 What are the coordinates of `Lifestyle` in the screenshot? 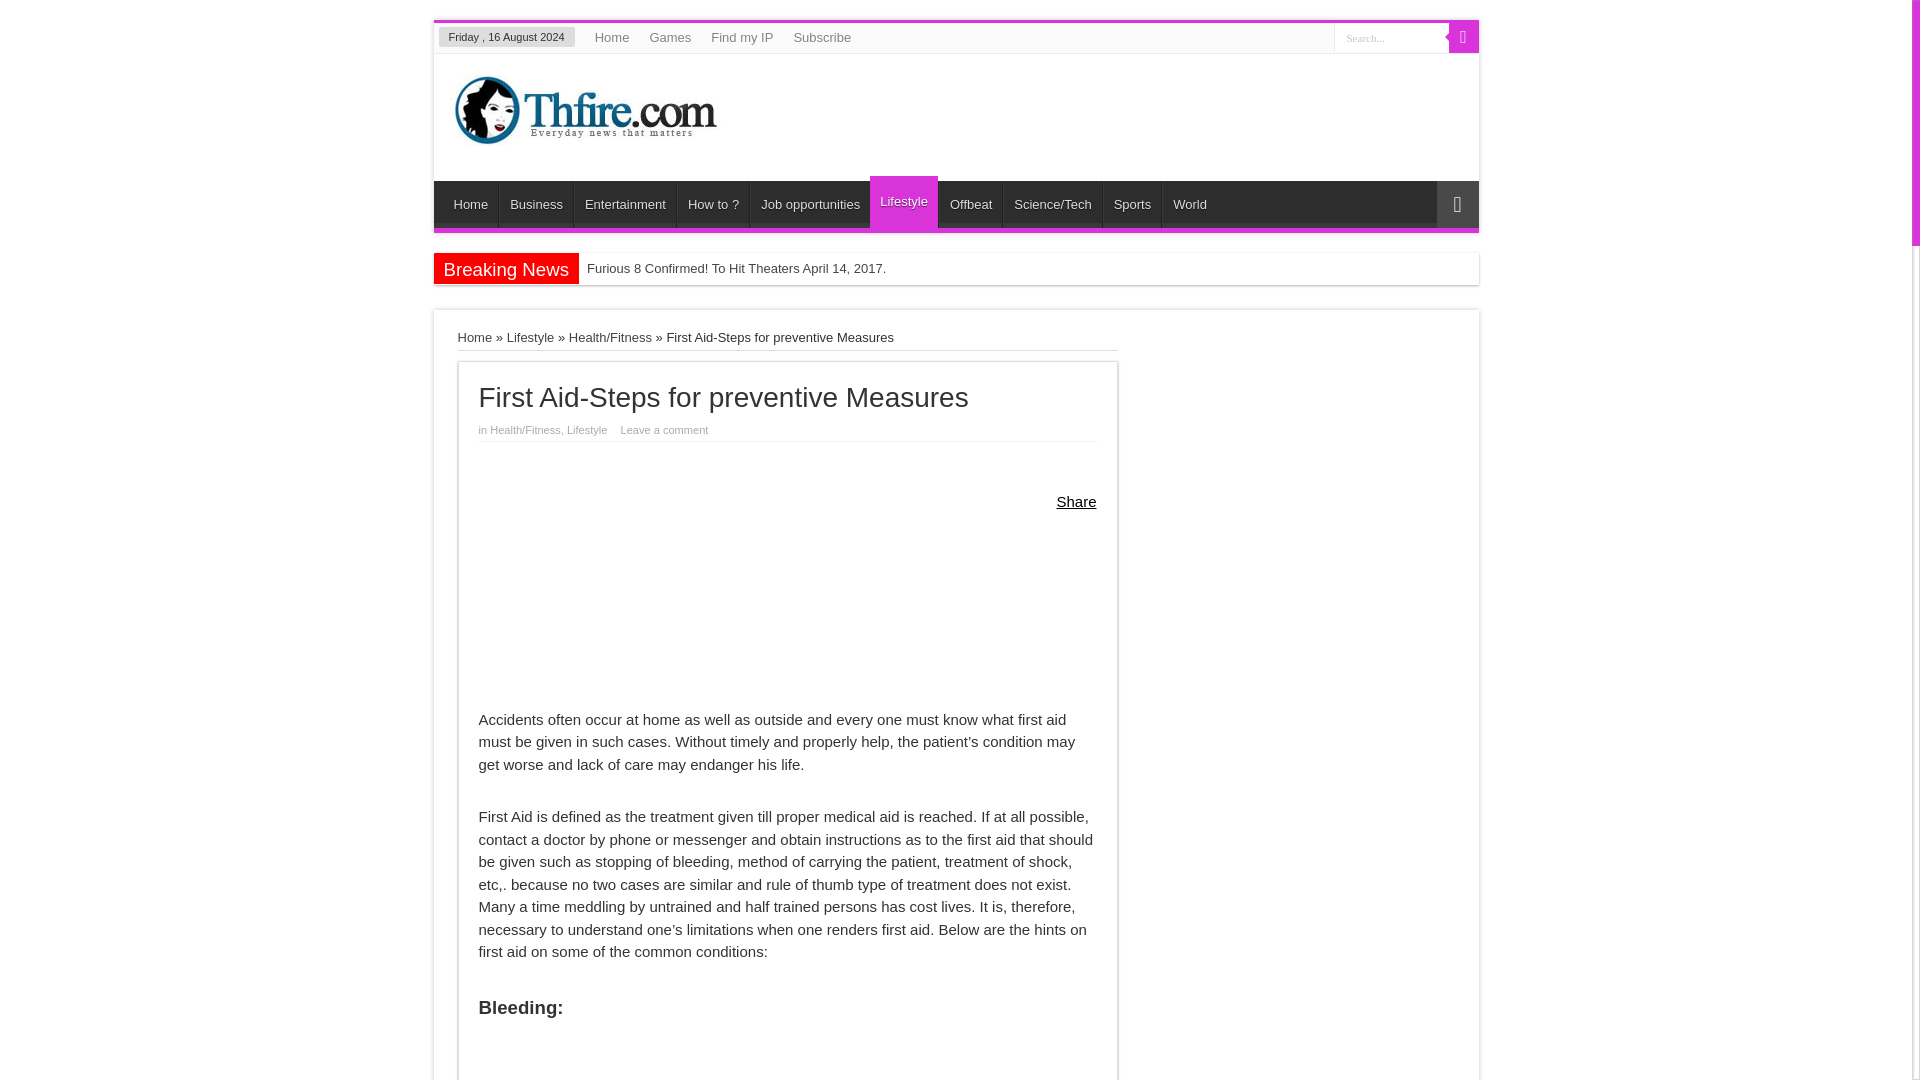 It's located at (530, 337).